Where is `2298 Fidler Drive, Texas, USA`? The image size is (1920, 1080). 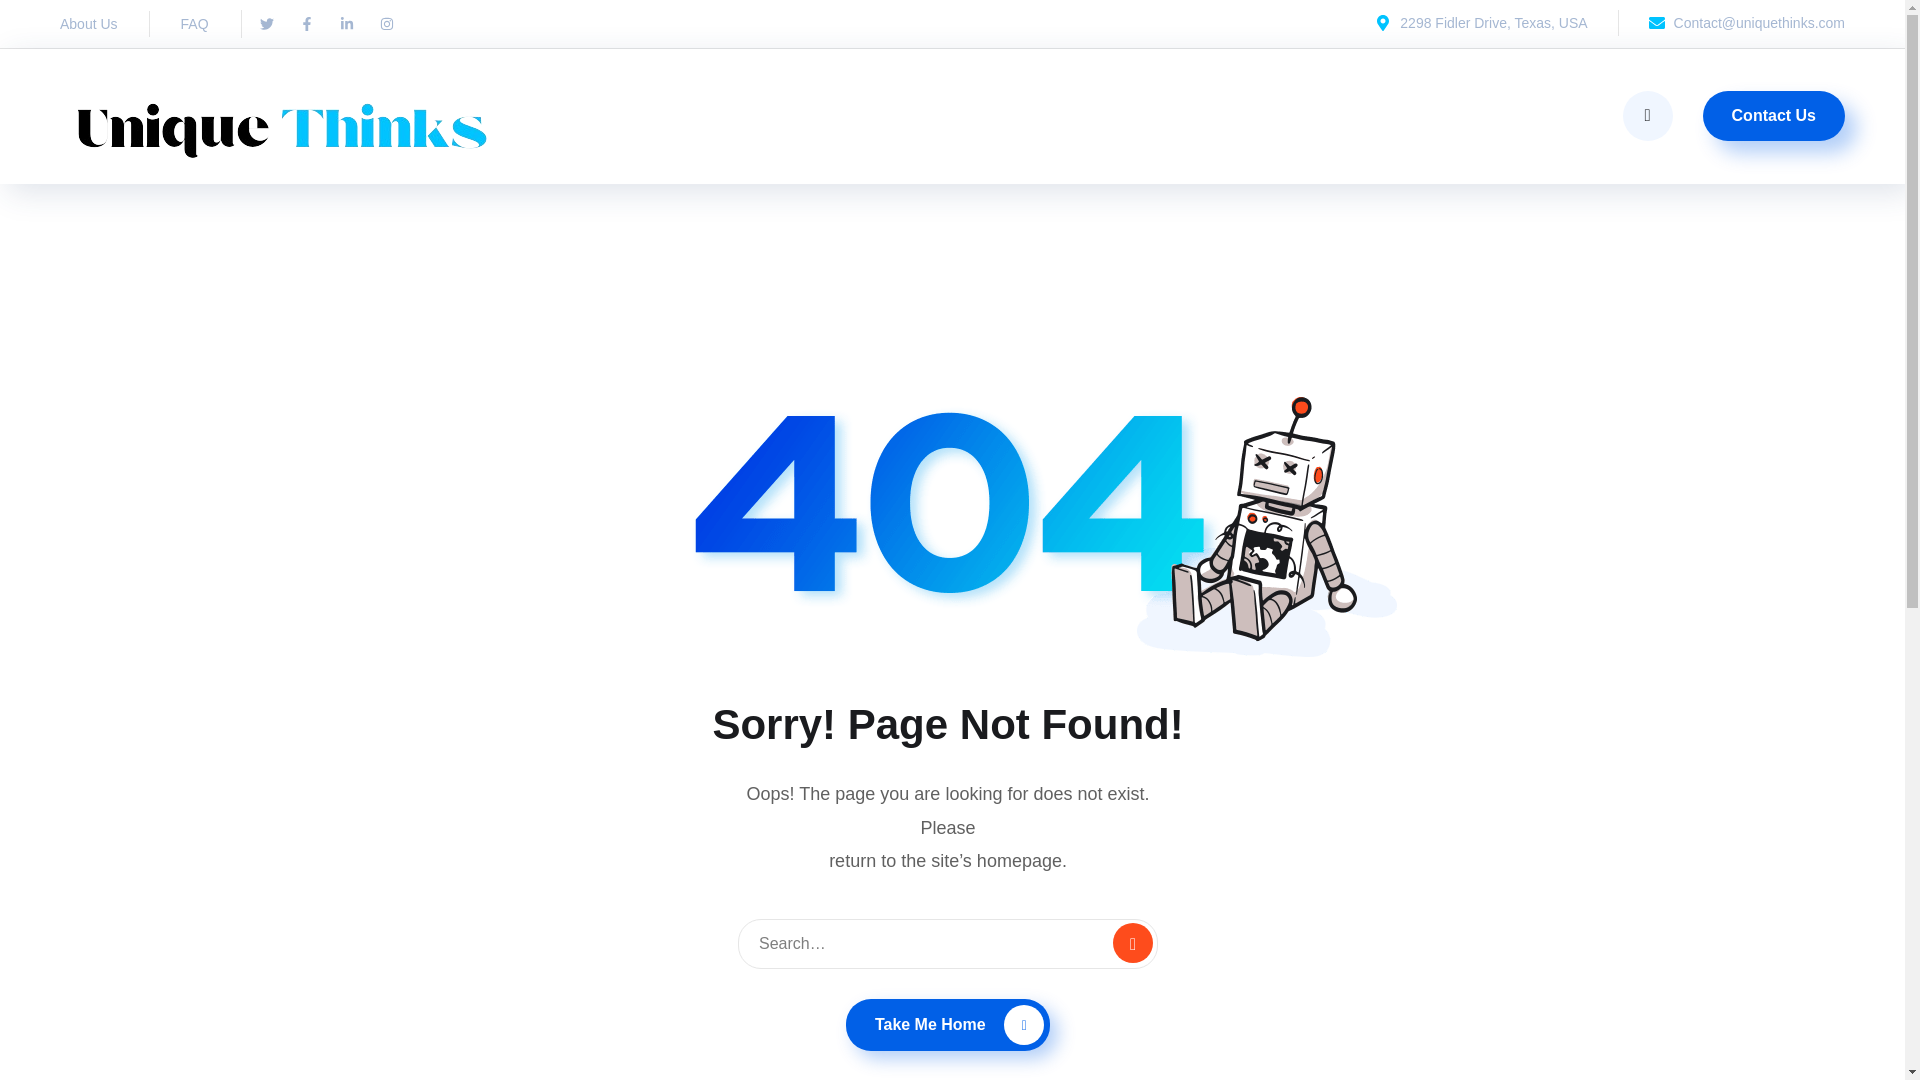 2298 Fidler Drive, Texas, USA is located at coordinates (1480, 22).